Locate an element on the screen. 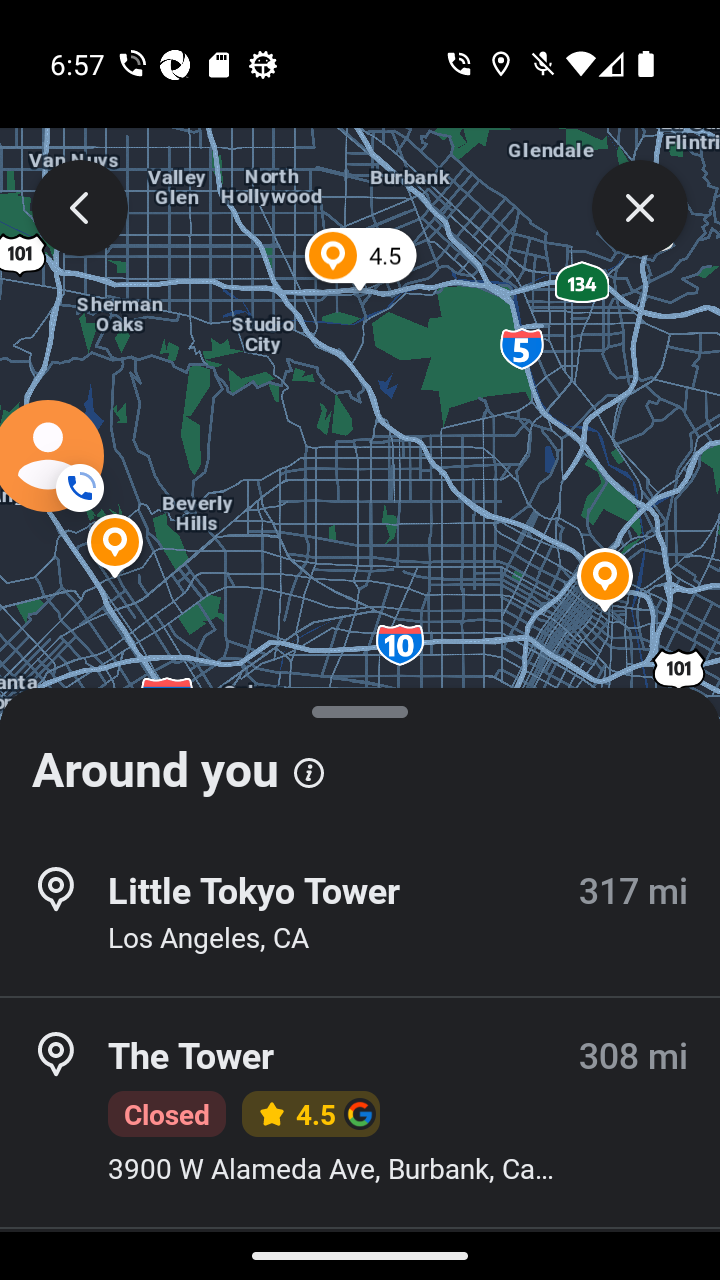 Image resolution: width=720 pixels, height=1280 pixels. Around you is located at coordinates (360, 760).